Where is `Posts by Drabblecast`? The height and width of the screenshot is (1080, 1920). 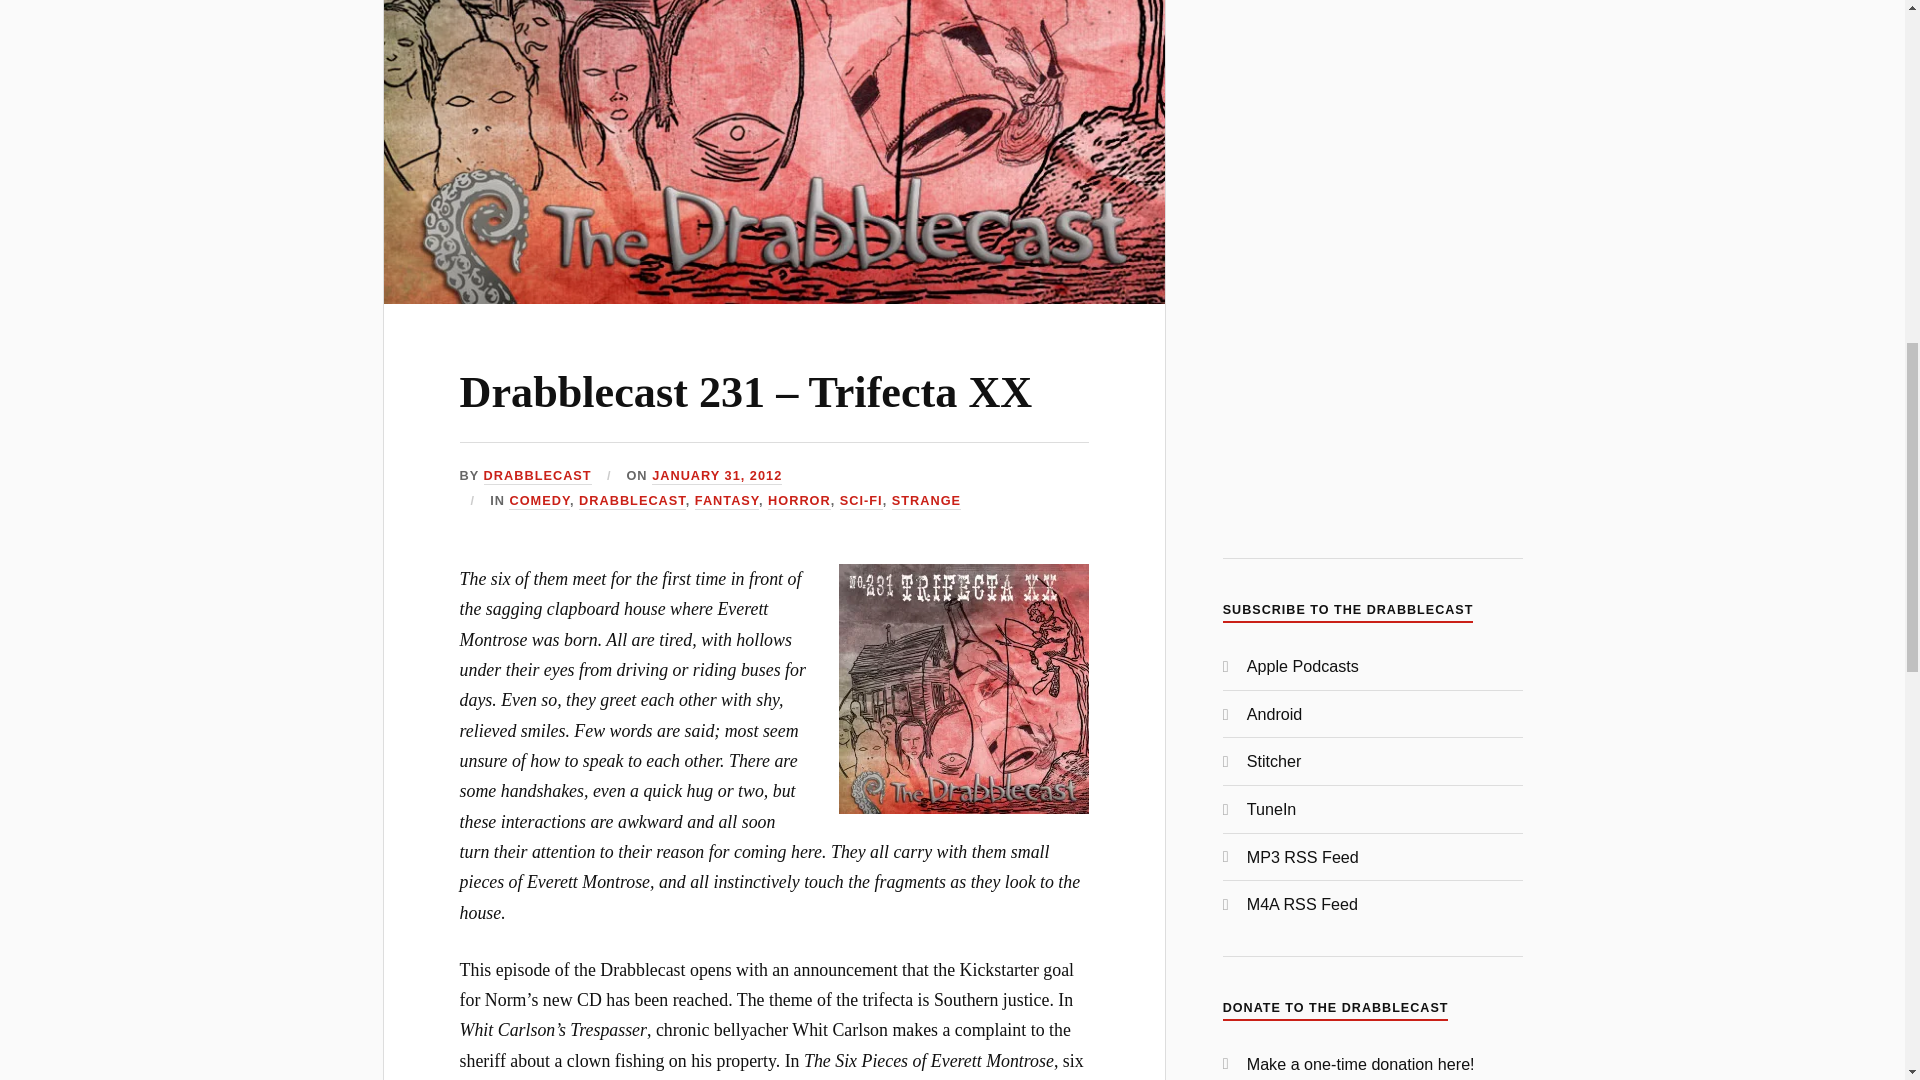
Posts by Drabblecast is located at coordinates (537, 476).